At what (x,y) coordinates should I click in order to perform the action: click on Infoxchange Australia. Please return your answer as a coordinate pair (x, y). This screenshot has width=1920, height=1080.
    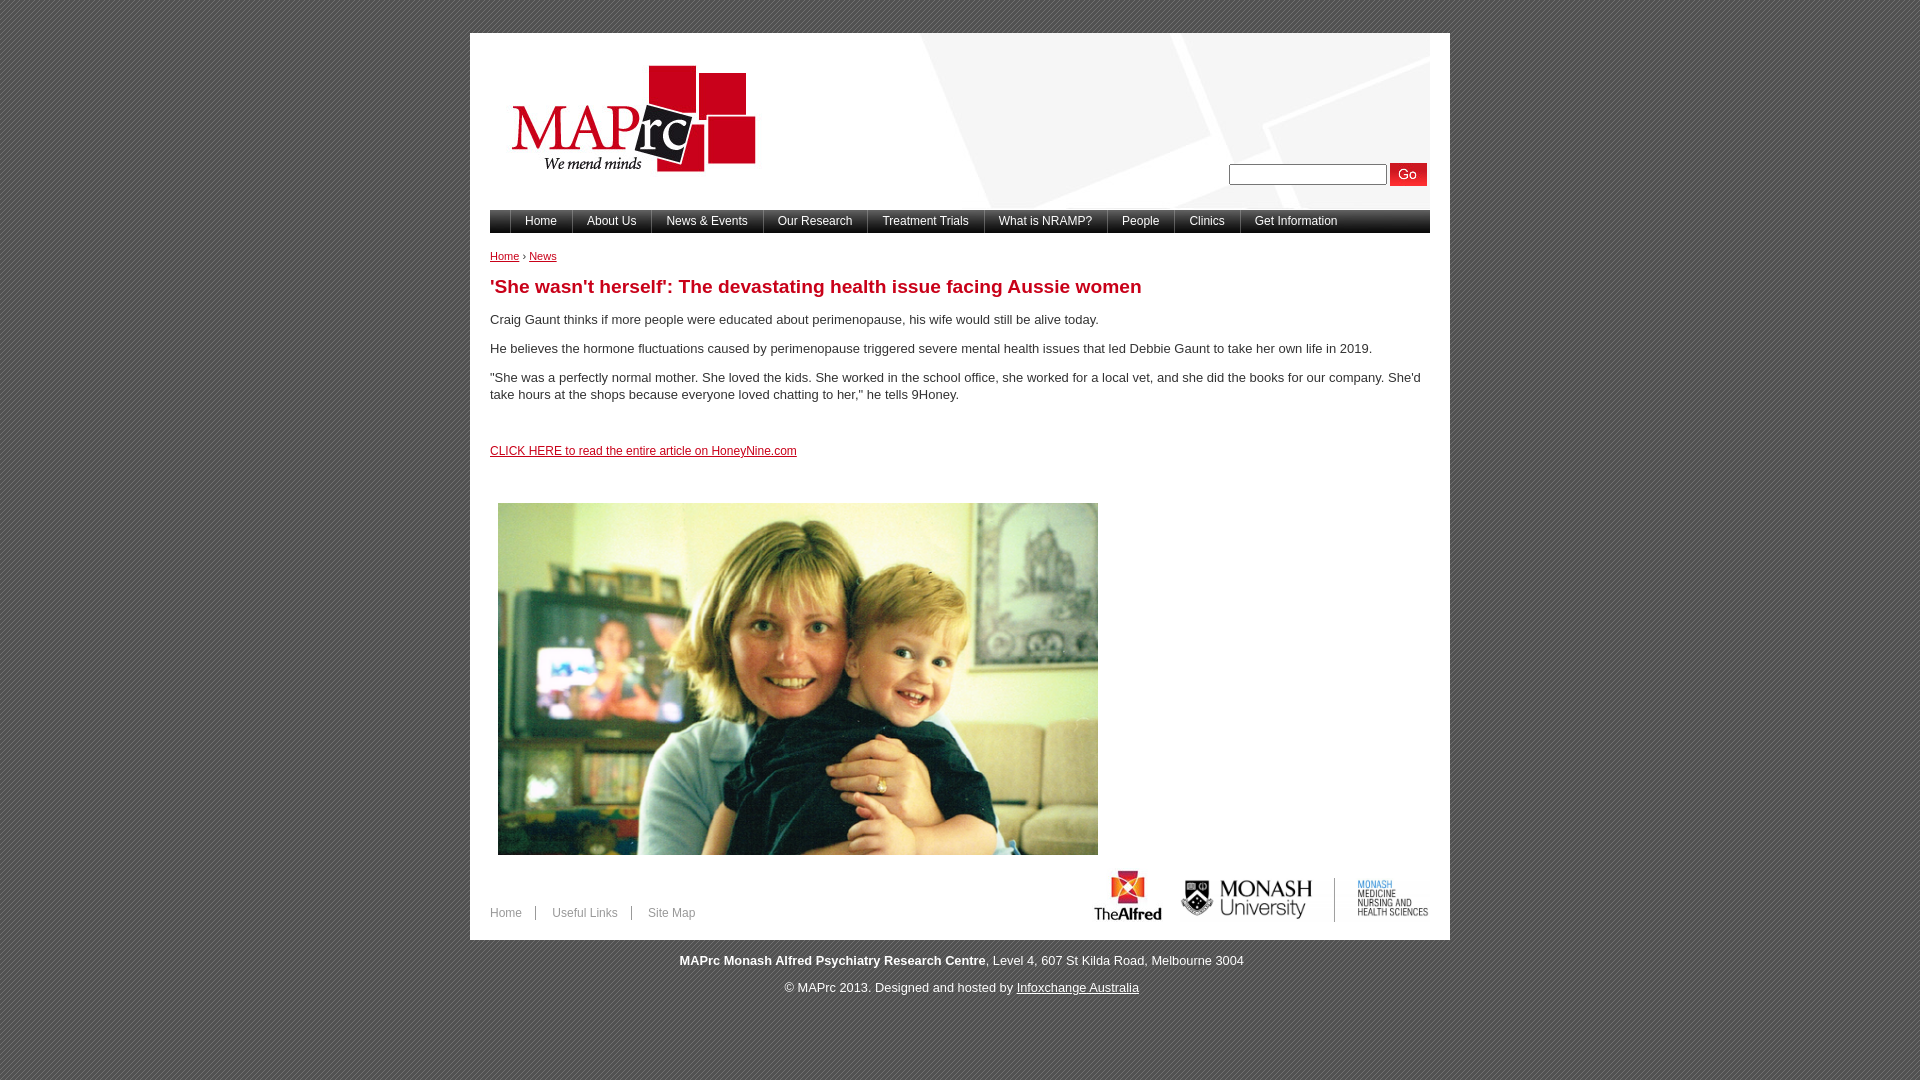
    Looking at the image, I should click on (1078, 988).